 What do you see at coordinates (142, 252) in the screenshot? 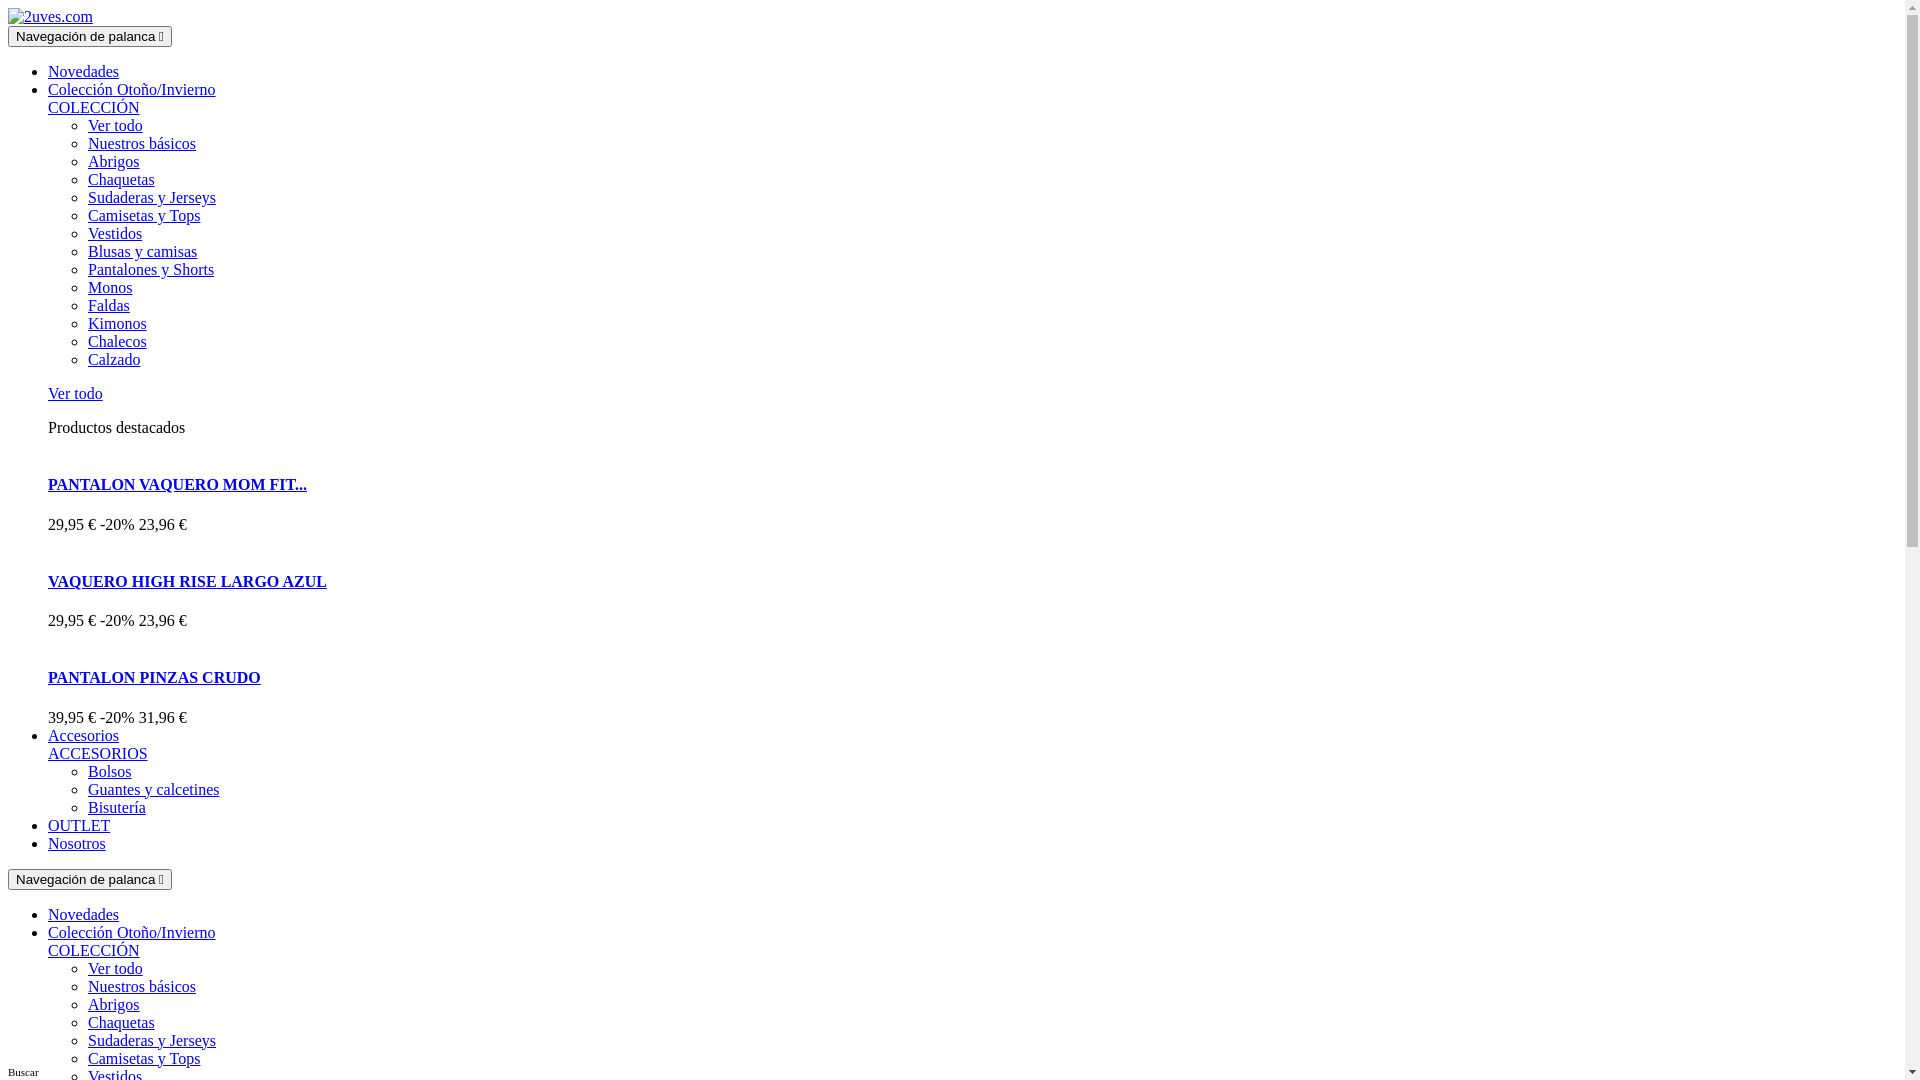
I see `Blusas y camisas` at bounding box center [142, 252].